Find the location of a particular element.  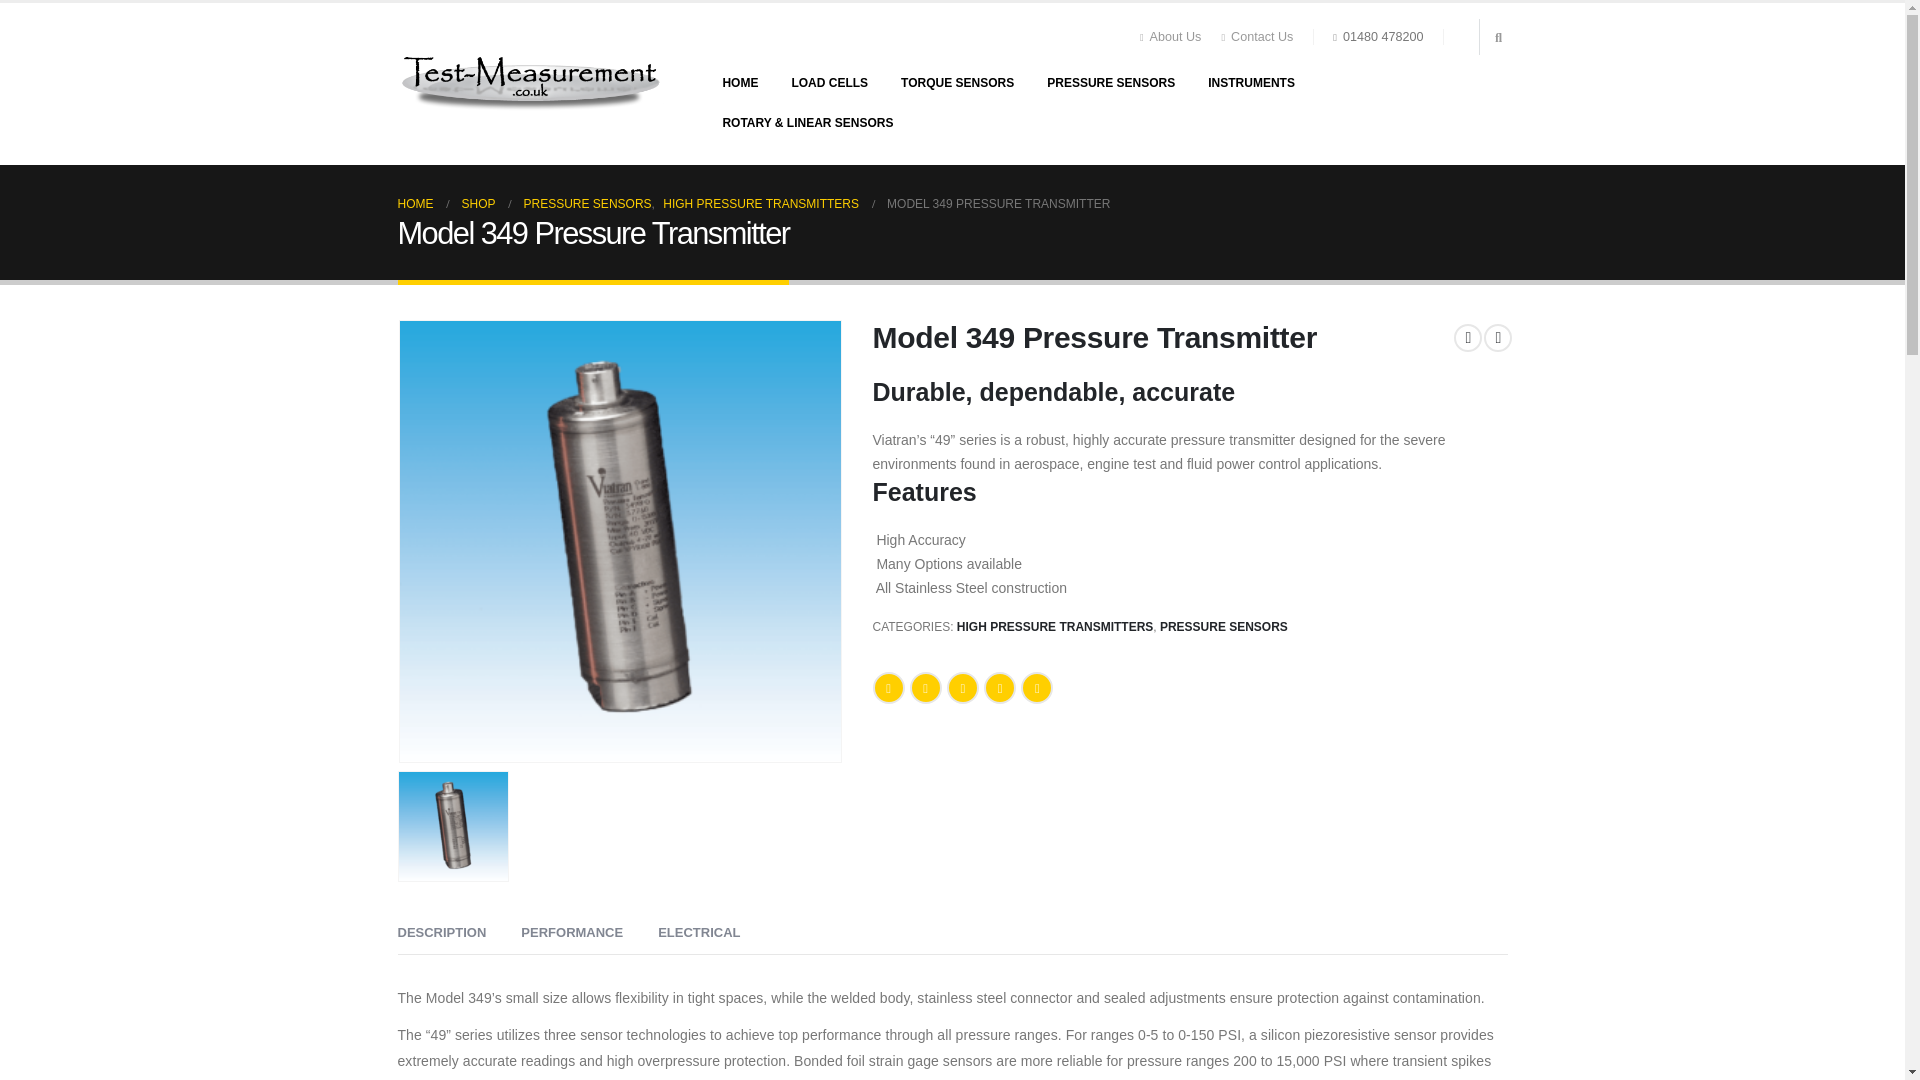

Go to Home Page is located at coordinates (415, 204).